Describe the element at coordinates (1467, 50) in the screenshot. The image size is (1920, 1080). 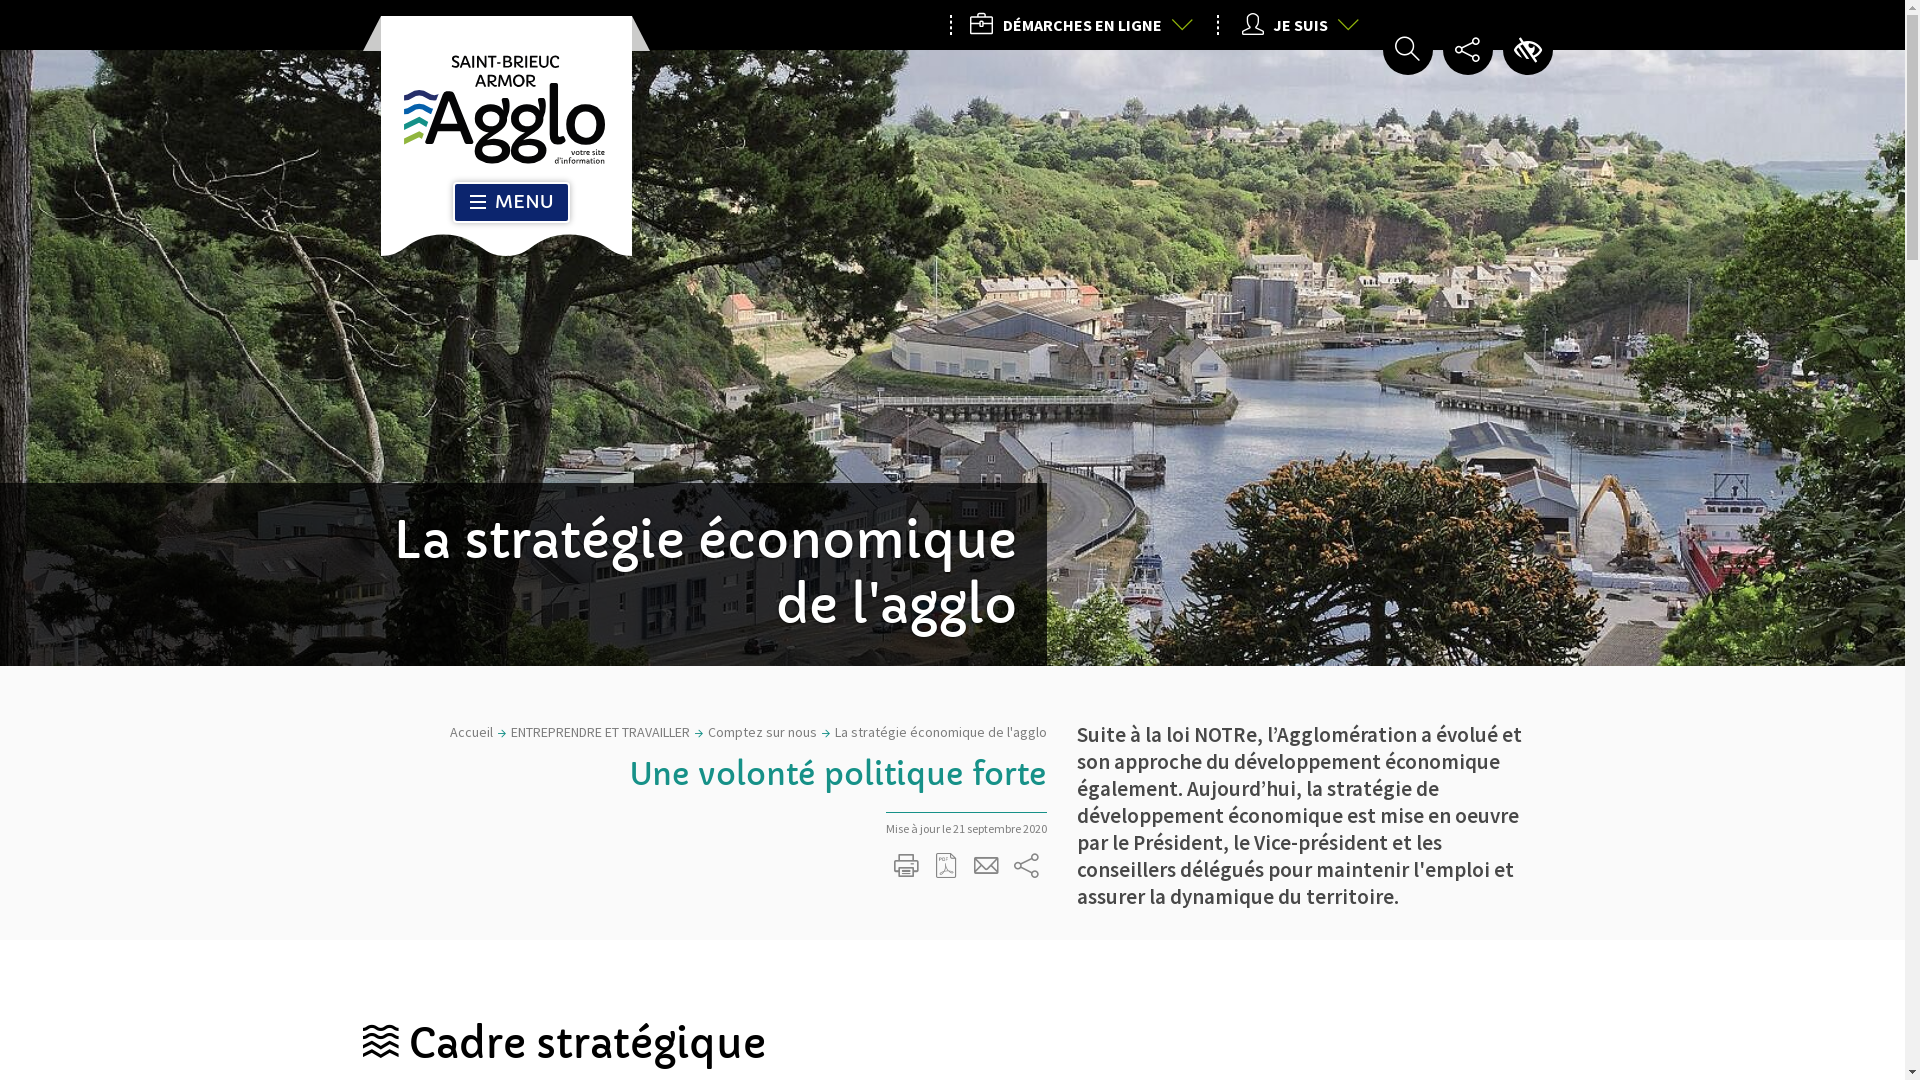
I see `Partager` at that location.